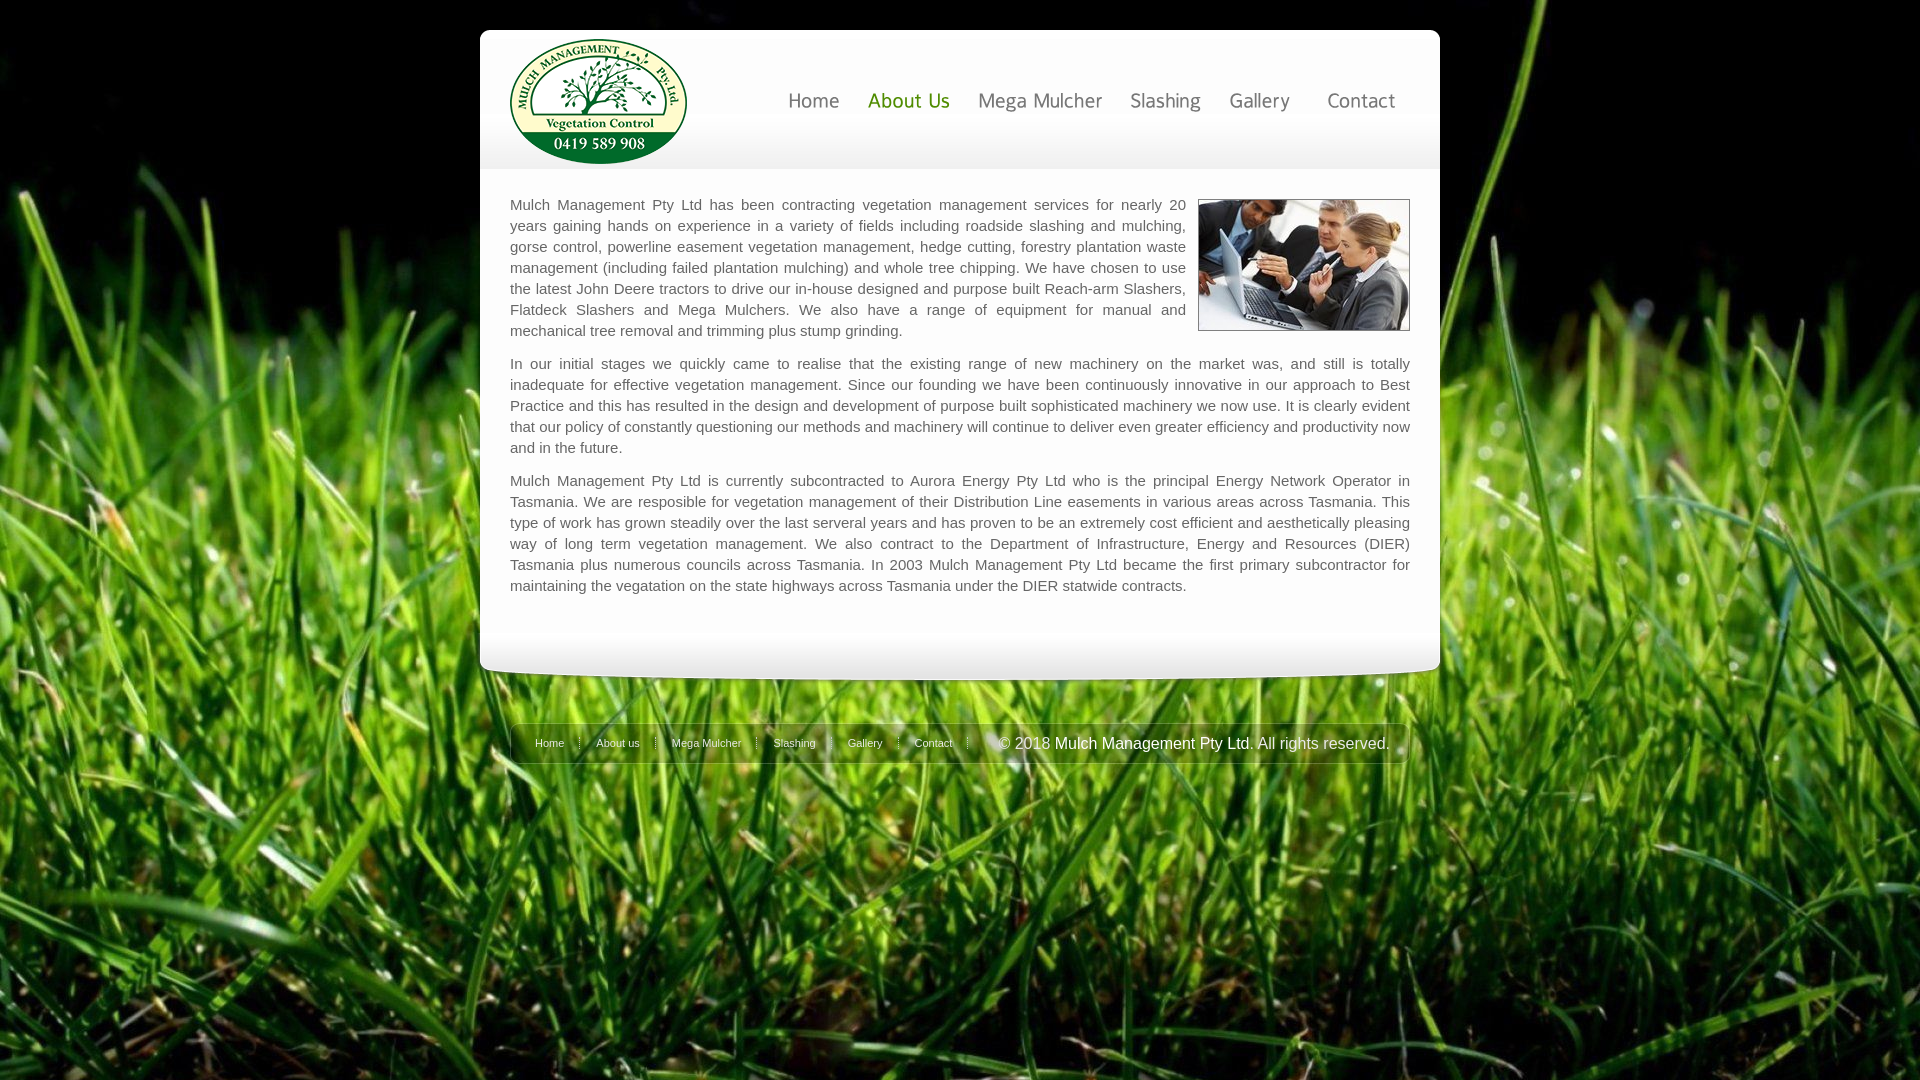  Describe the element at coordinates (942, 743) in the screenshot. I see `Contact` at that location.